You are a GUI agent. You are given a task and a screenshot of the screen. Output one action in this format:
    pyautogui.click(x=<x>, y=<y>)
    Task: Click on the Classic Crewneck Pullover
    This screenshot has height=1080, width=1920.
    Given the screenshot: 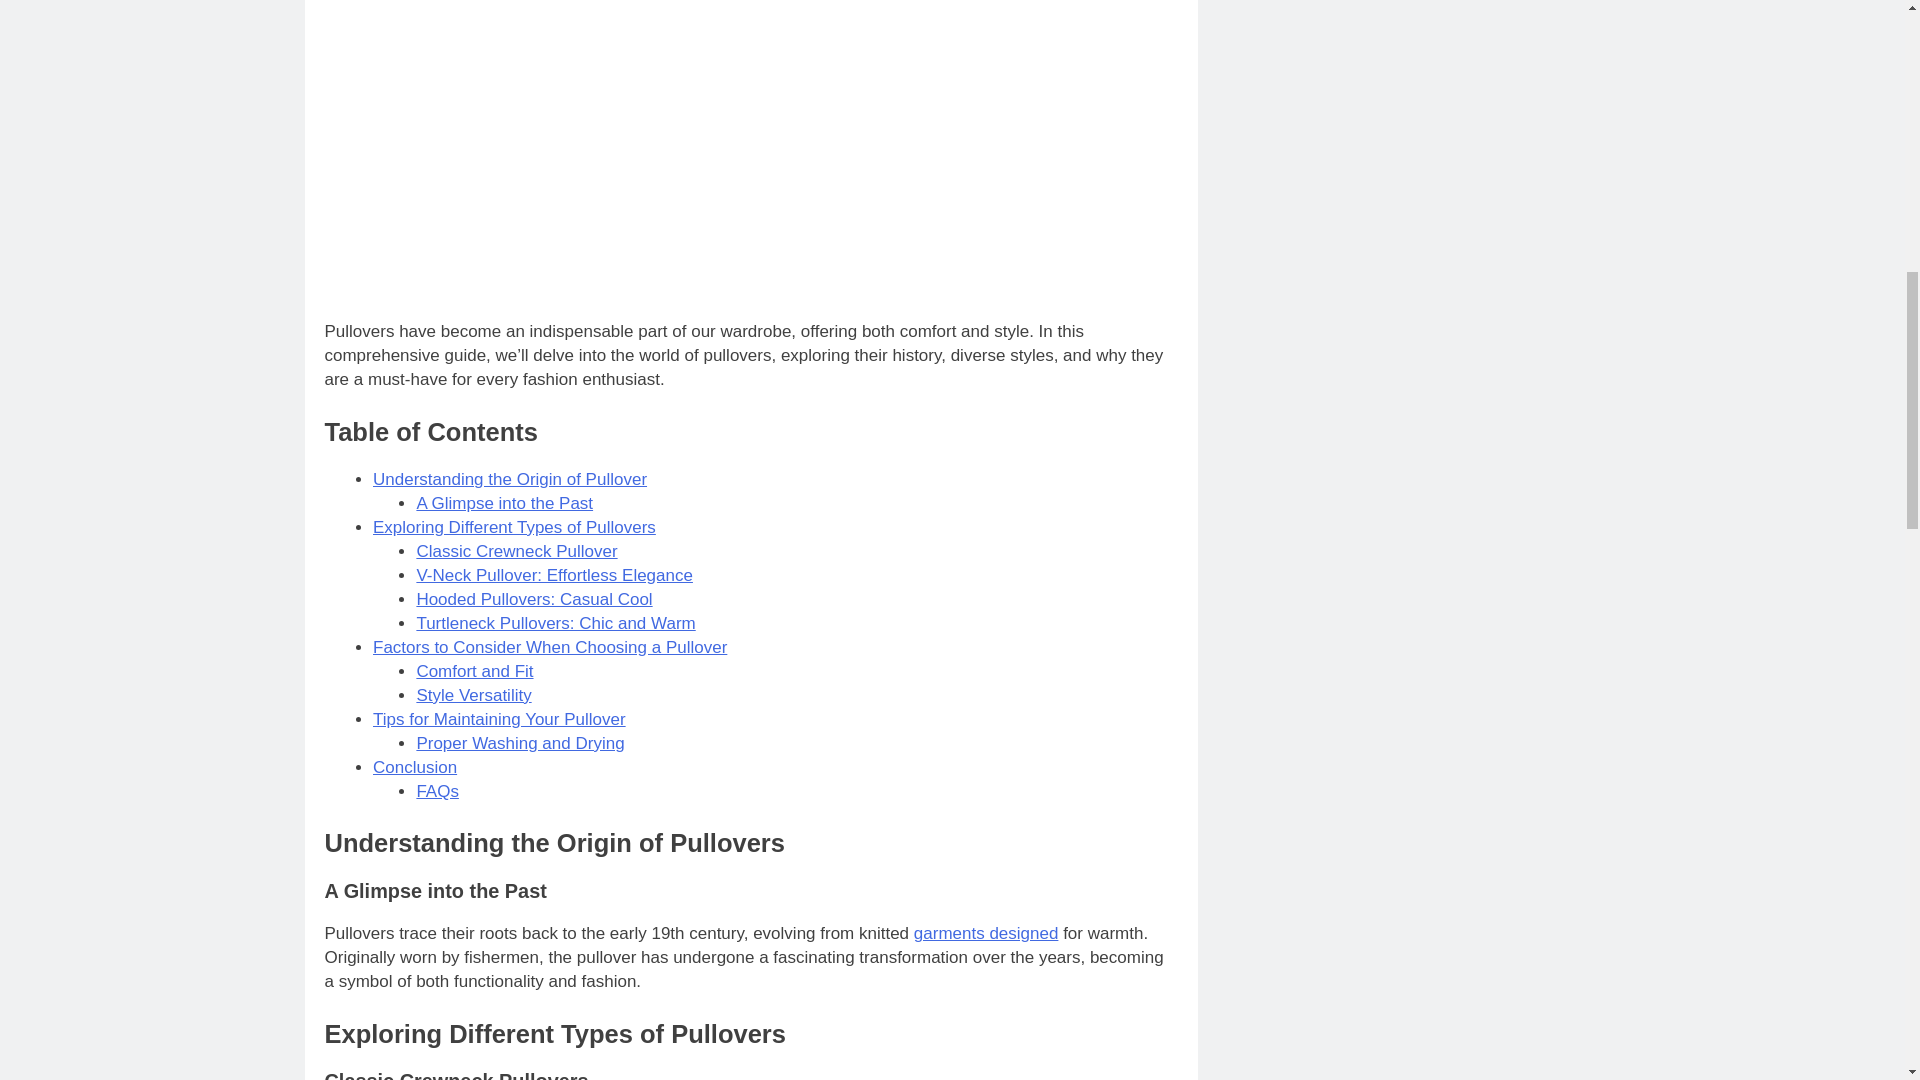 What is the action you would take?
    pyautogui.click(x=516, y=551)
    